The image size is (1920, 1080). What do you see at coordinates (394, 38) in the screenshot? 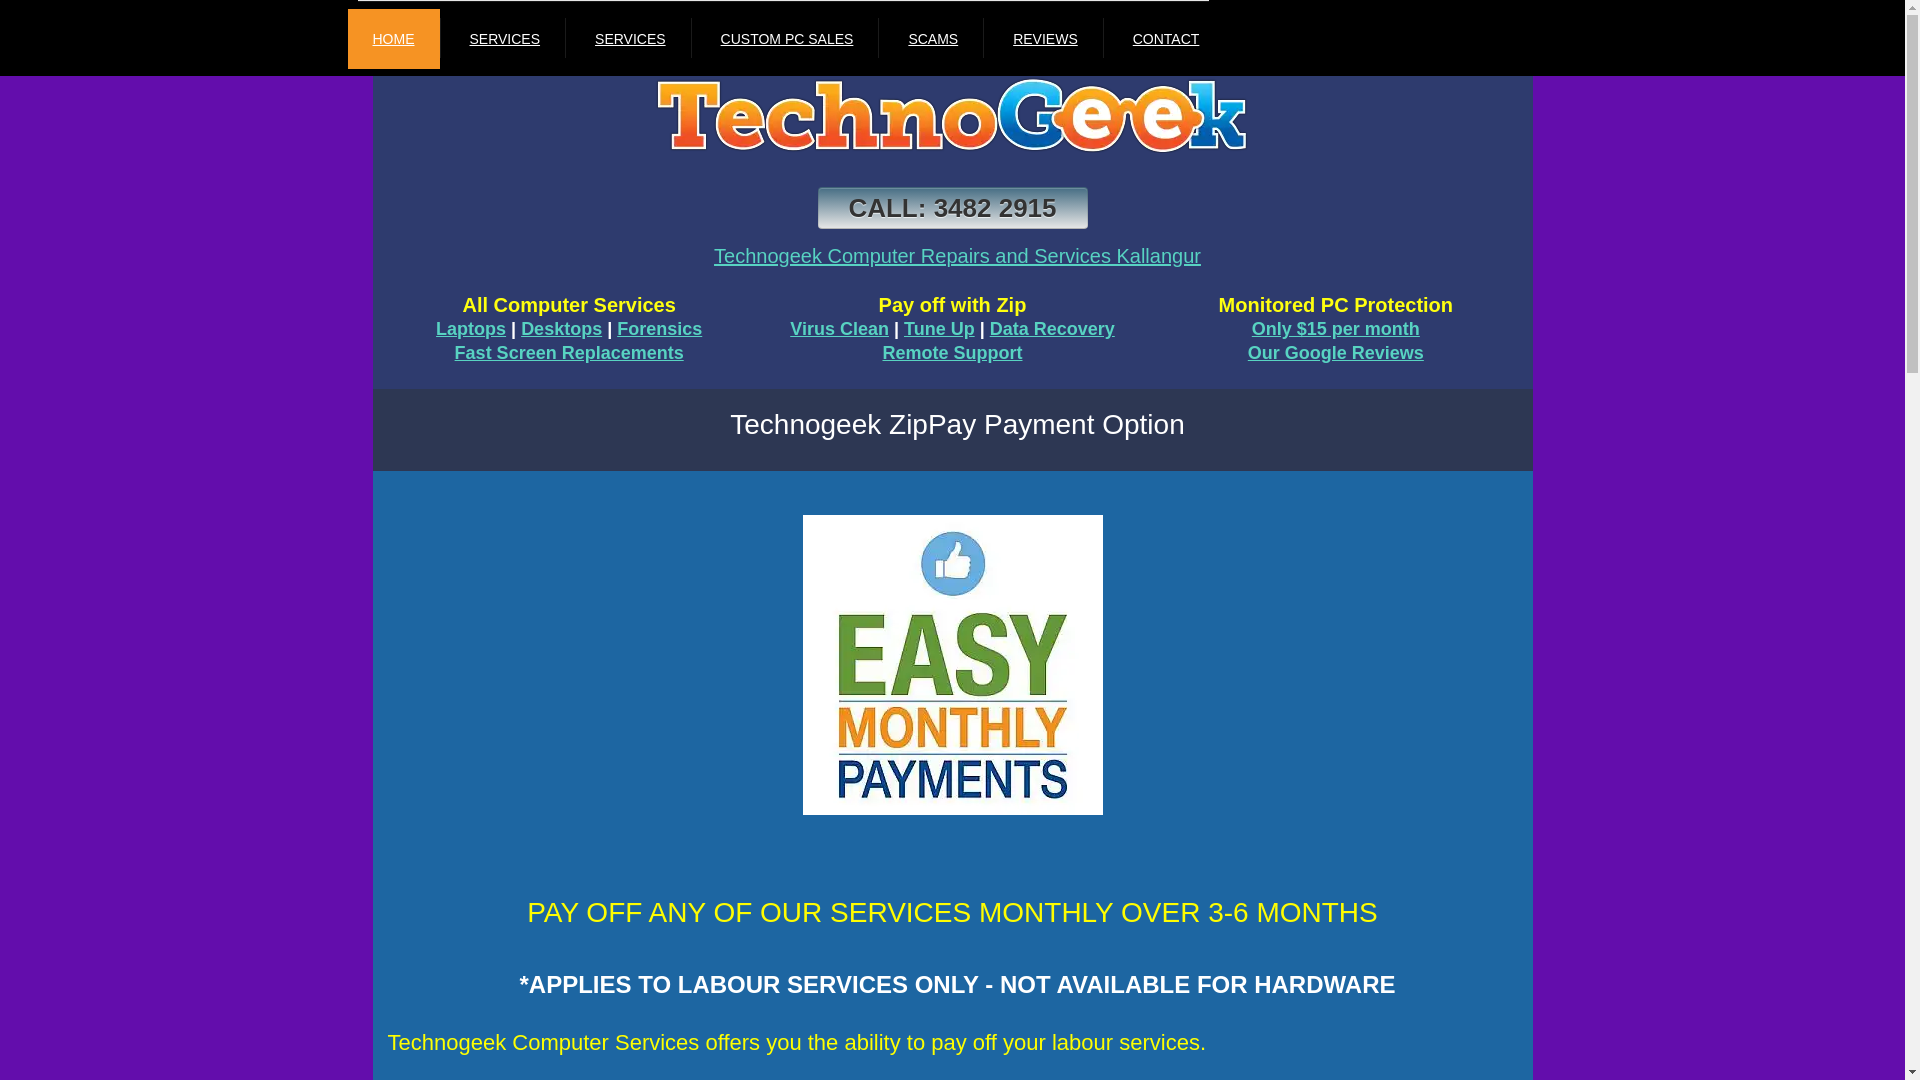
I see `HOME` at bounding box center [394, 38].